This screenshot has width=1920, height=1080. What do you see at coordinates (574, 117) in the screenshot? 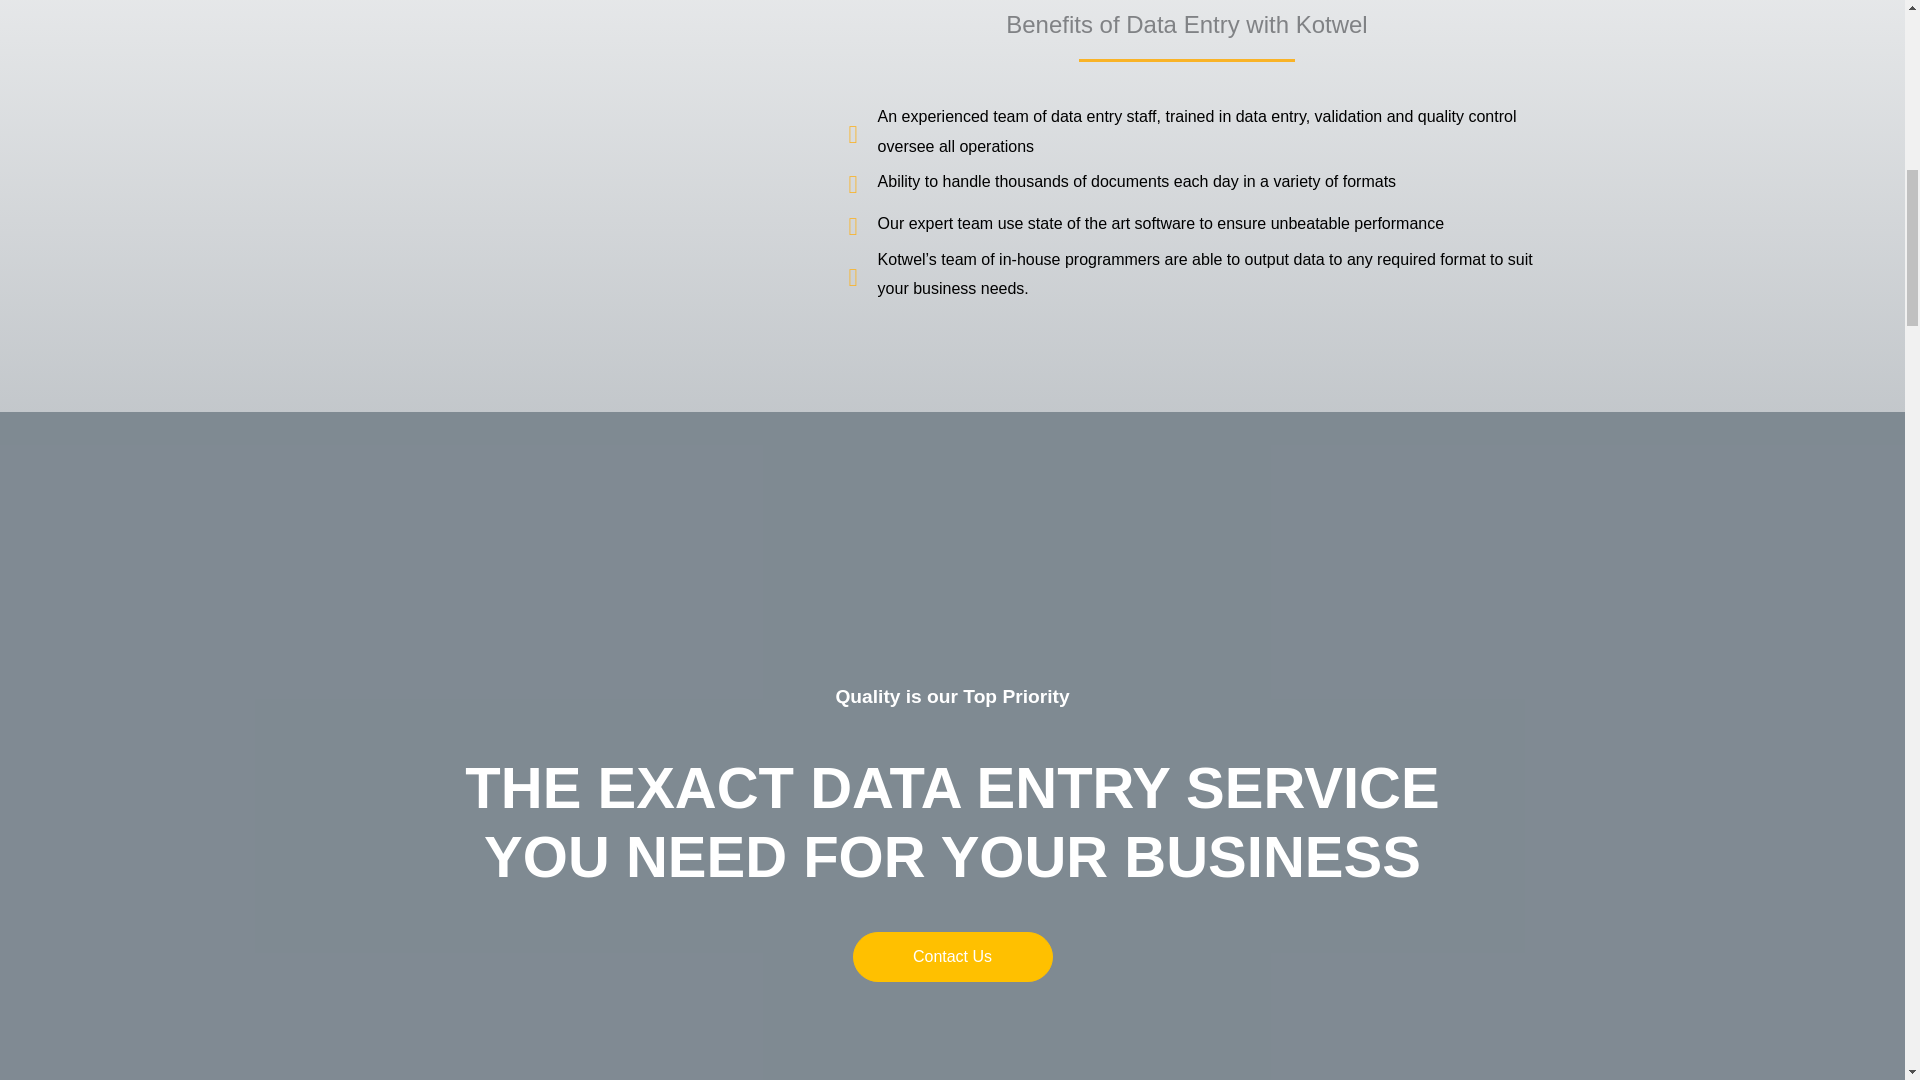
I see `data background` at bounding box center [574, 117].